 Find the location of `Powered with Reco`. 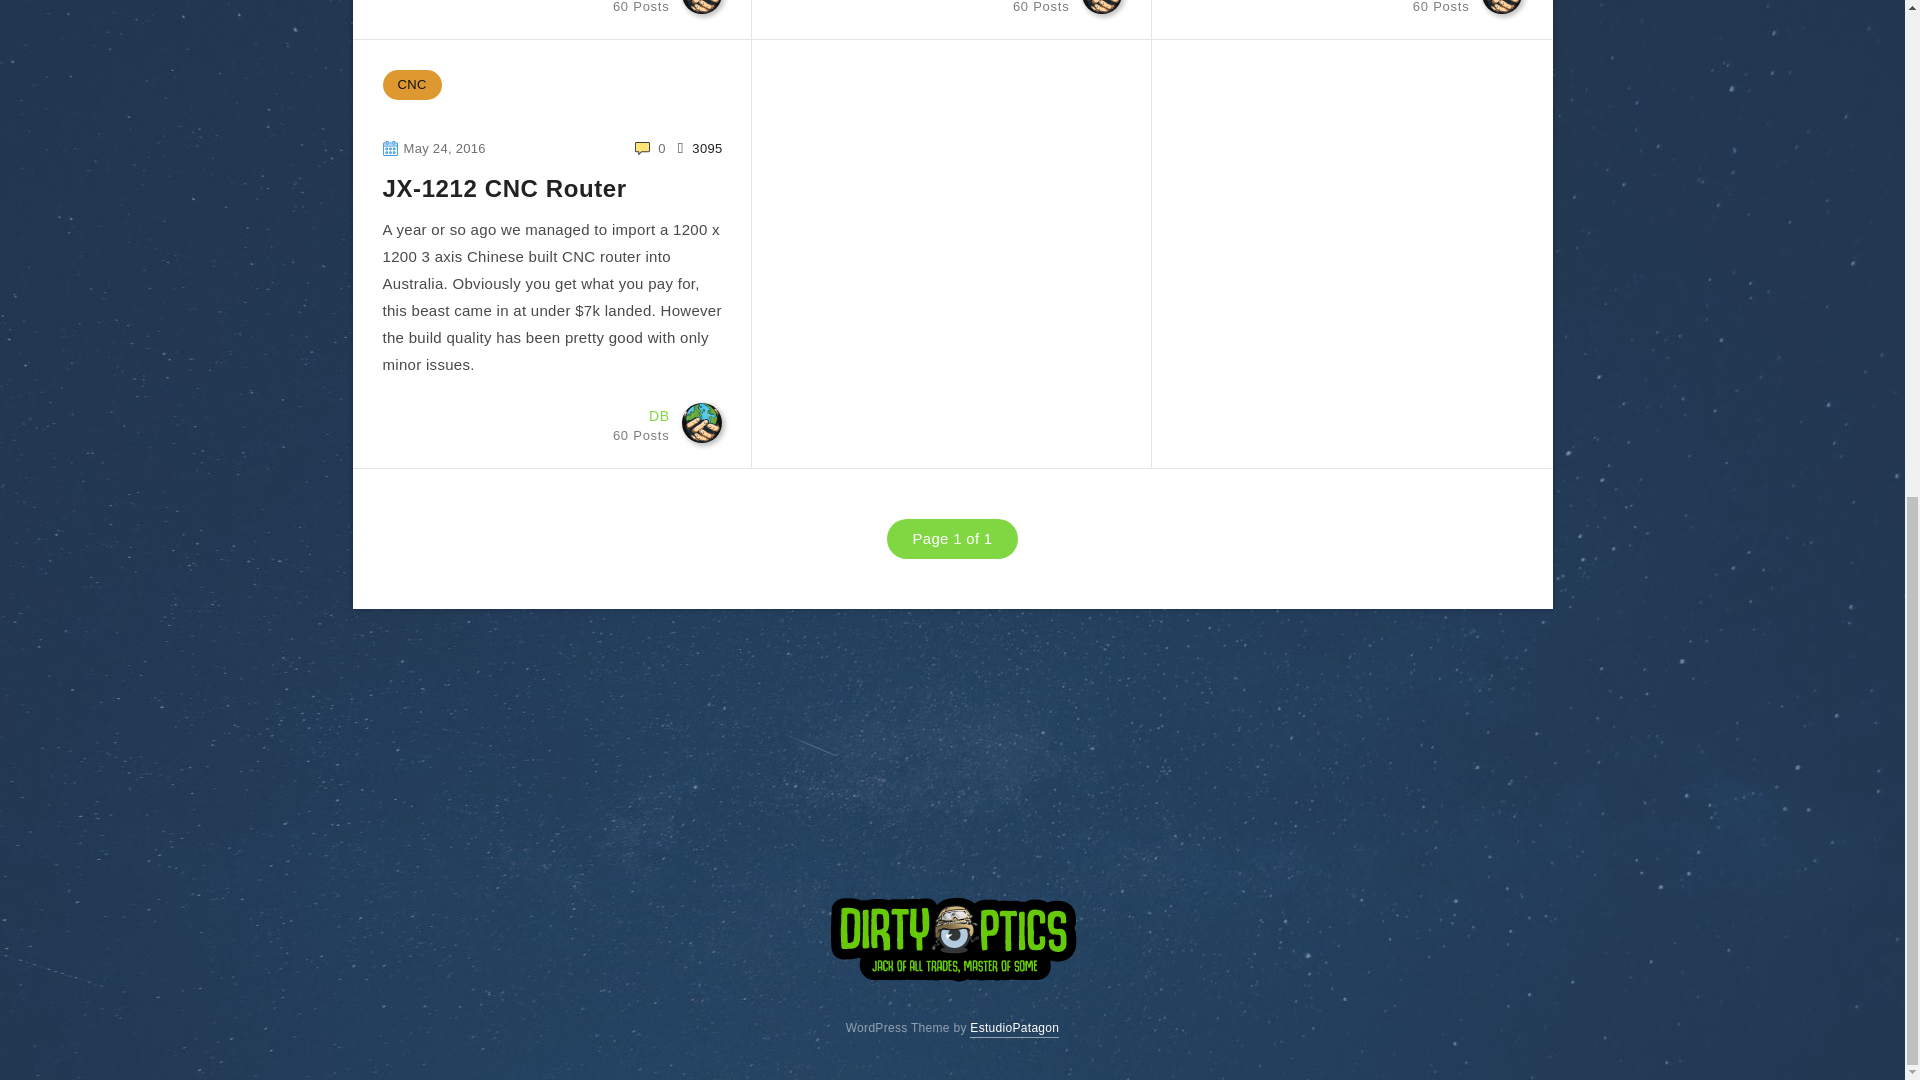

Powered with Reco is located at coordinates (1445, 7).